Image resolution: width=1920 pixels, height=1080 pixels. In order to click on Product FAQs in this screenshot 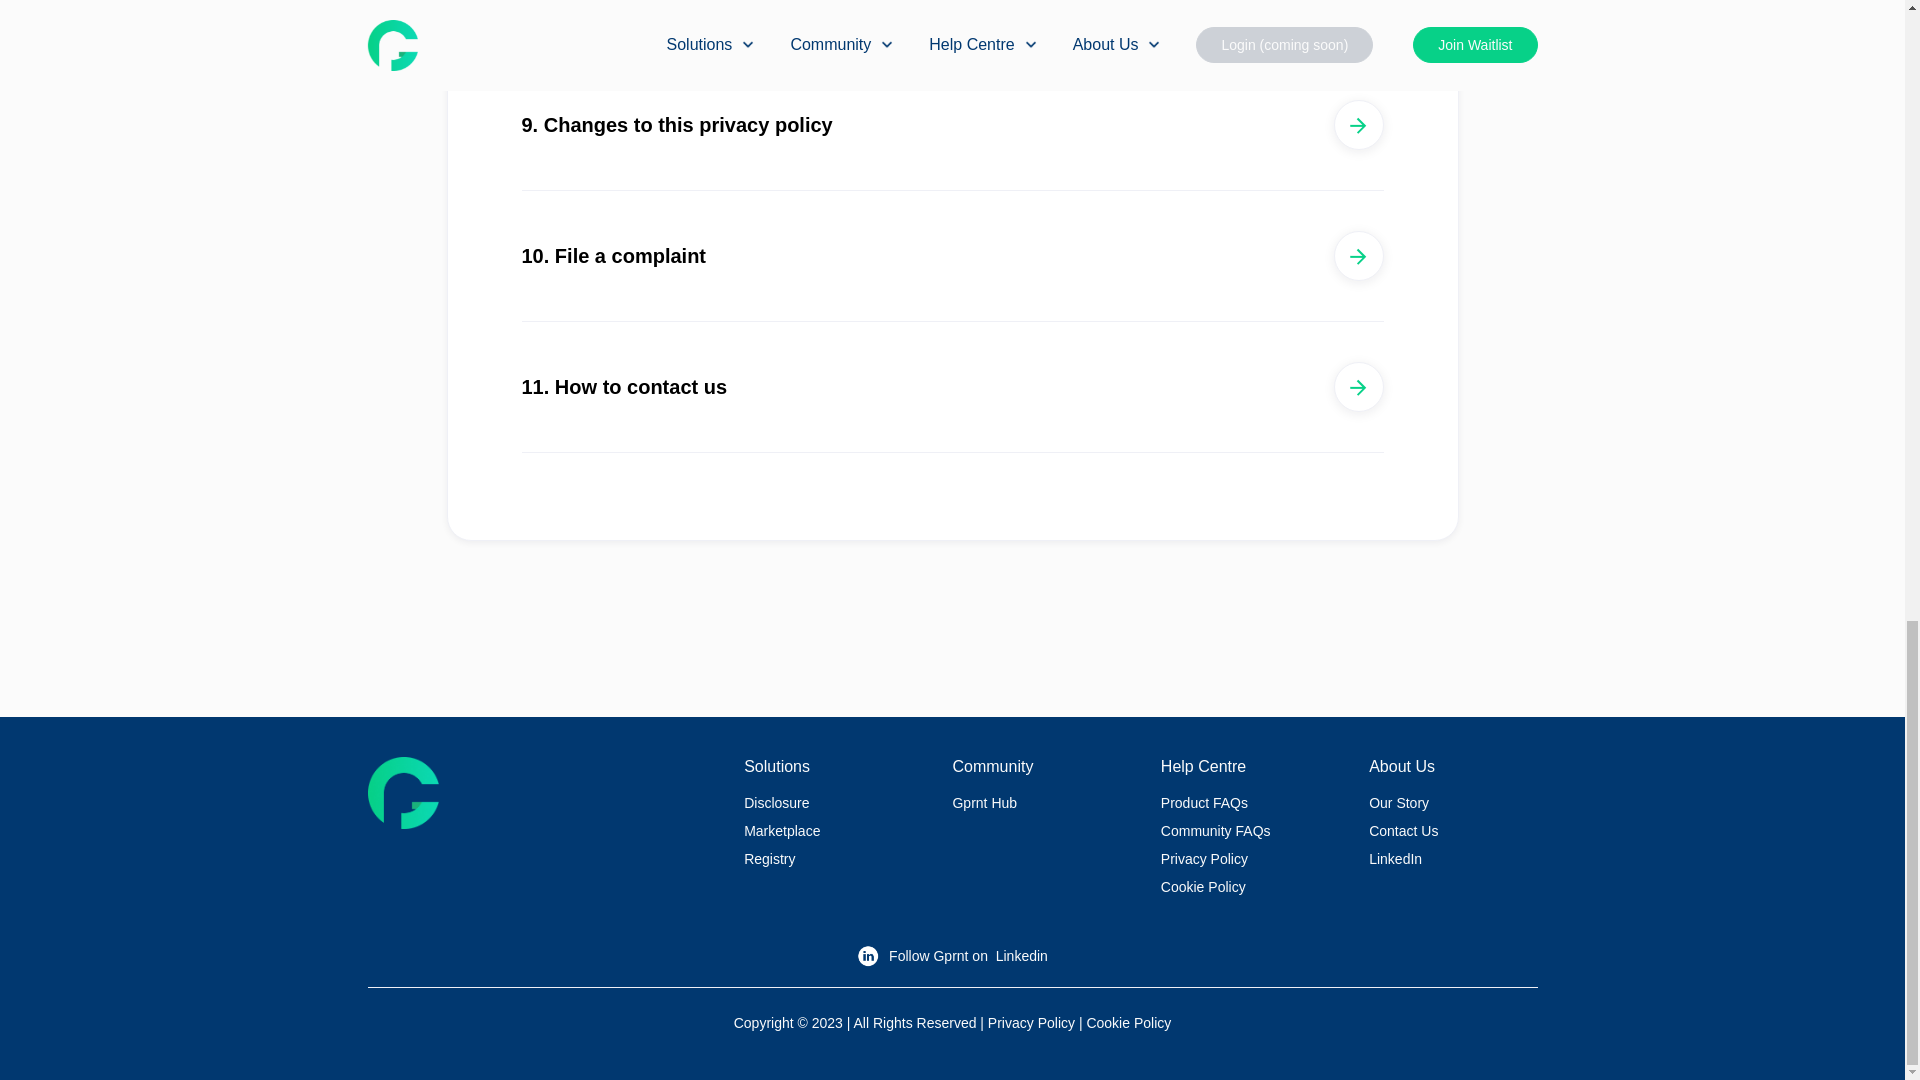, I will do `click(1204, 802)`.